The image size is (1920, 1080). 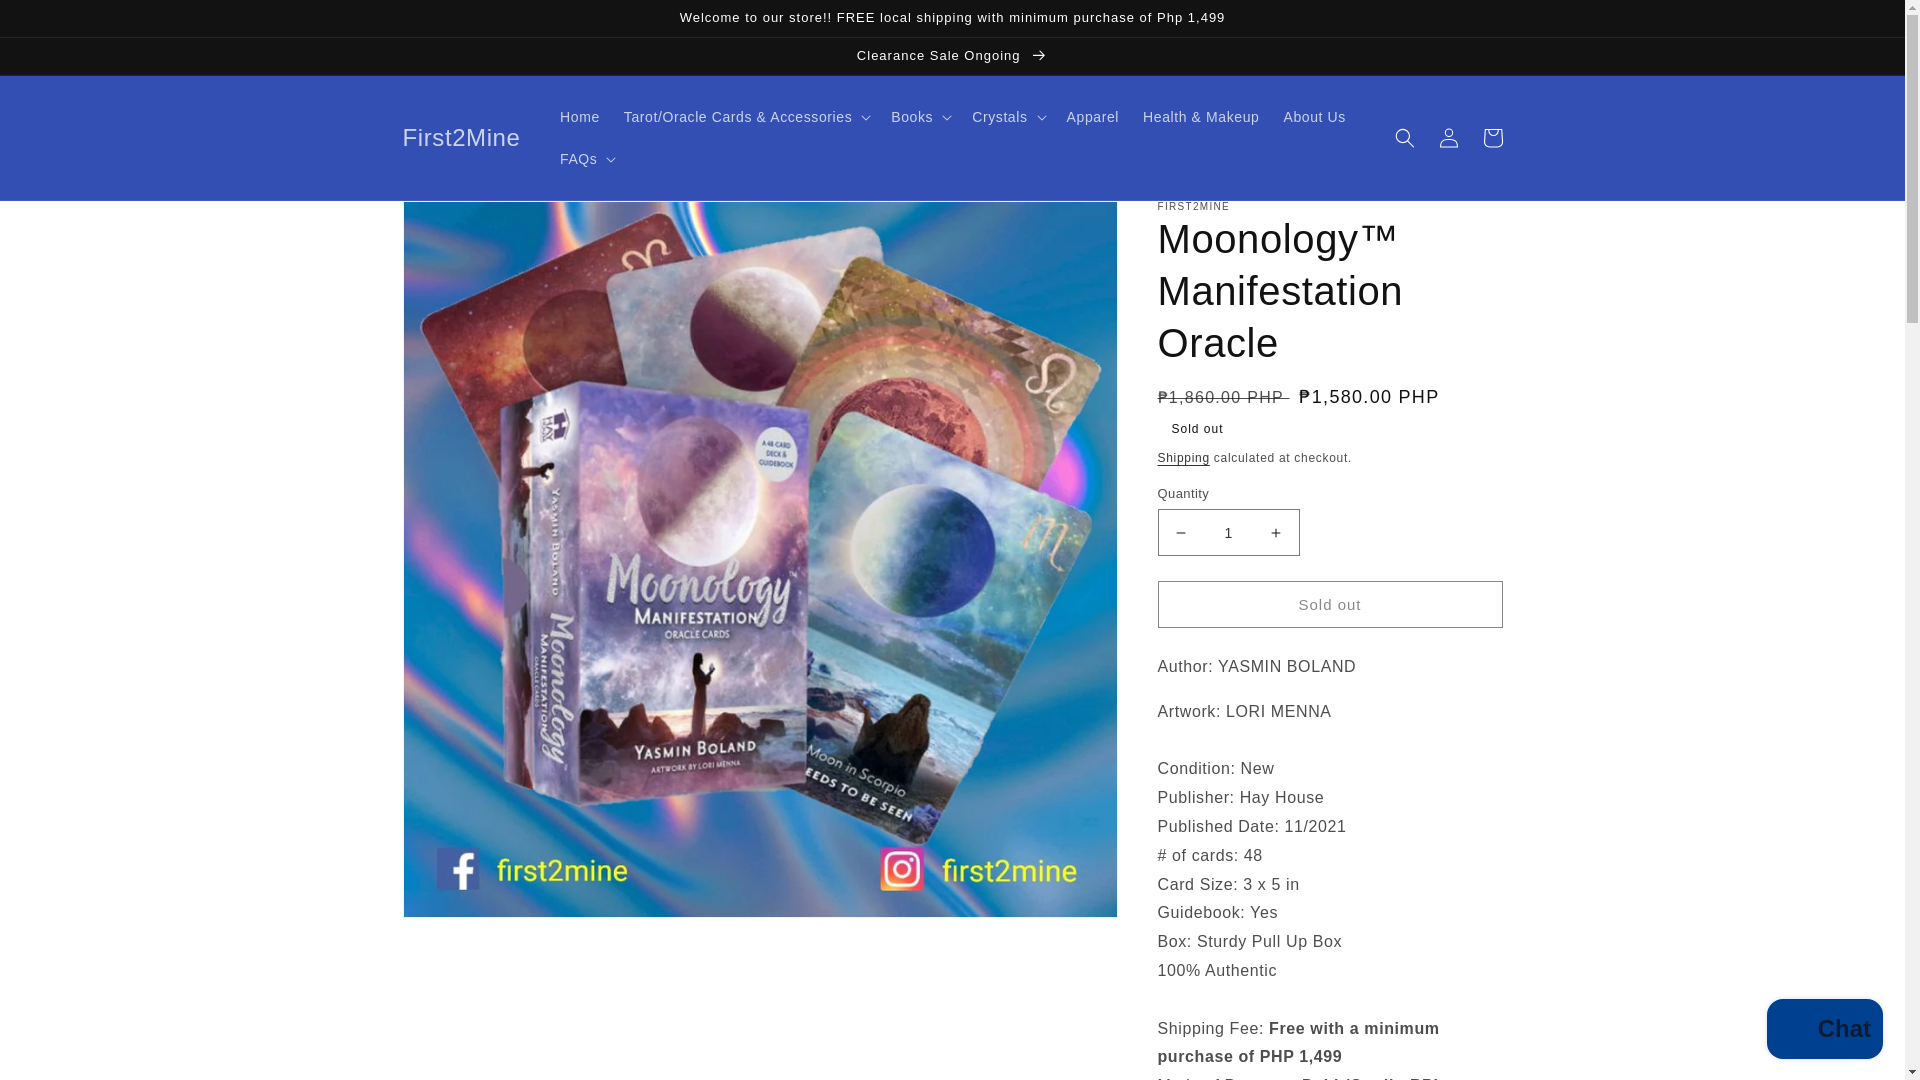 I want to click on Home, so click(x=580, y=117).